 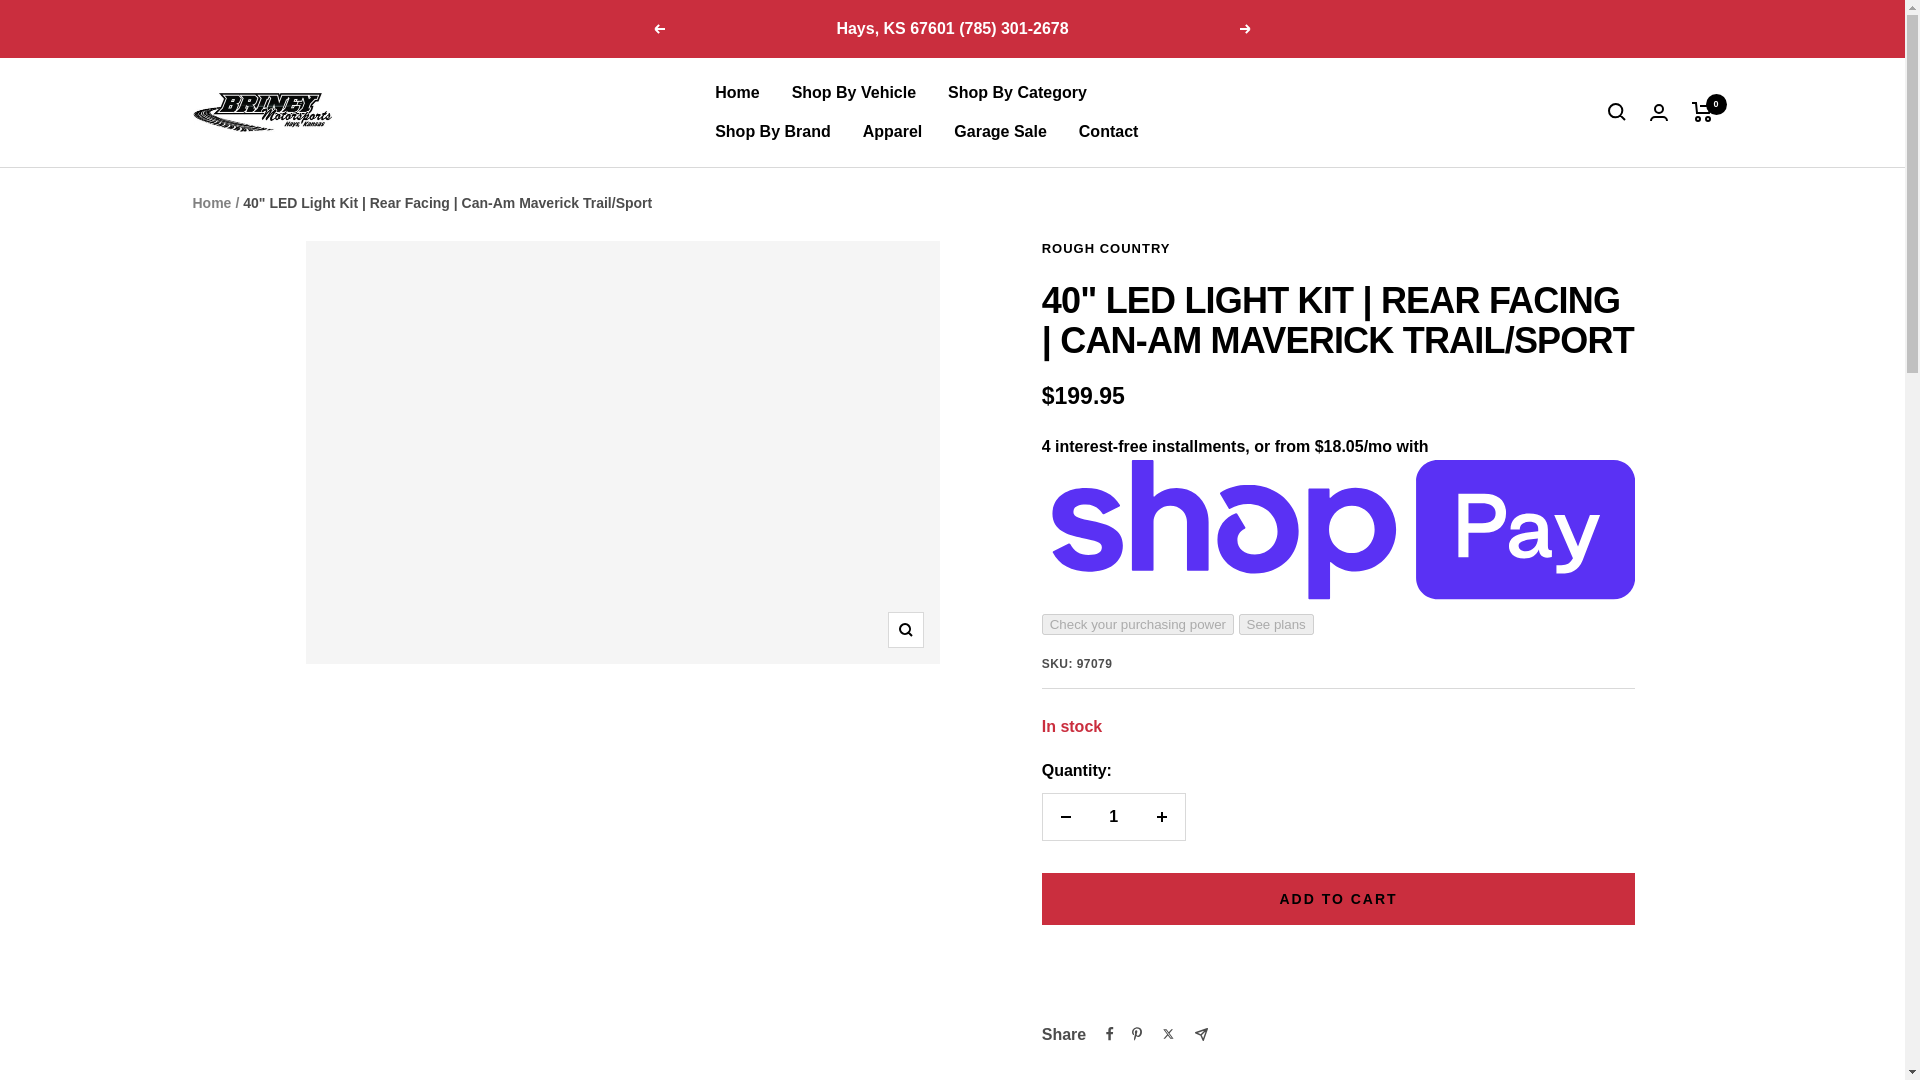 I want to click on 1, so click(x=1113, y=816).